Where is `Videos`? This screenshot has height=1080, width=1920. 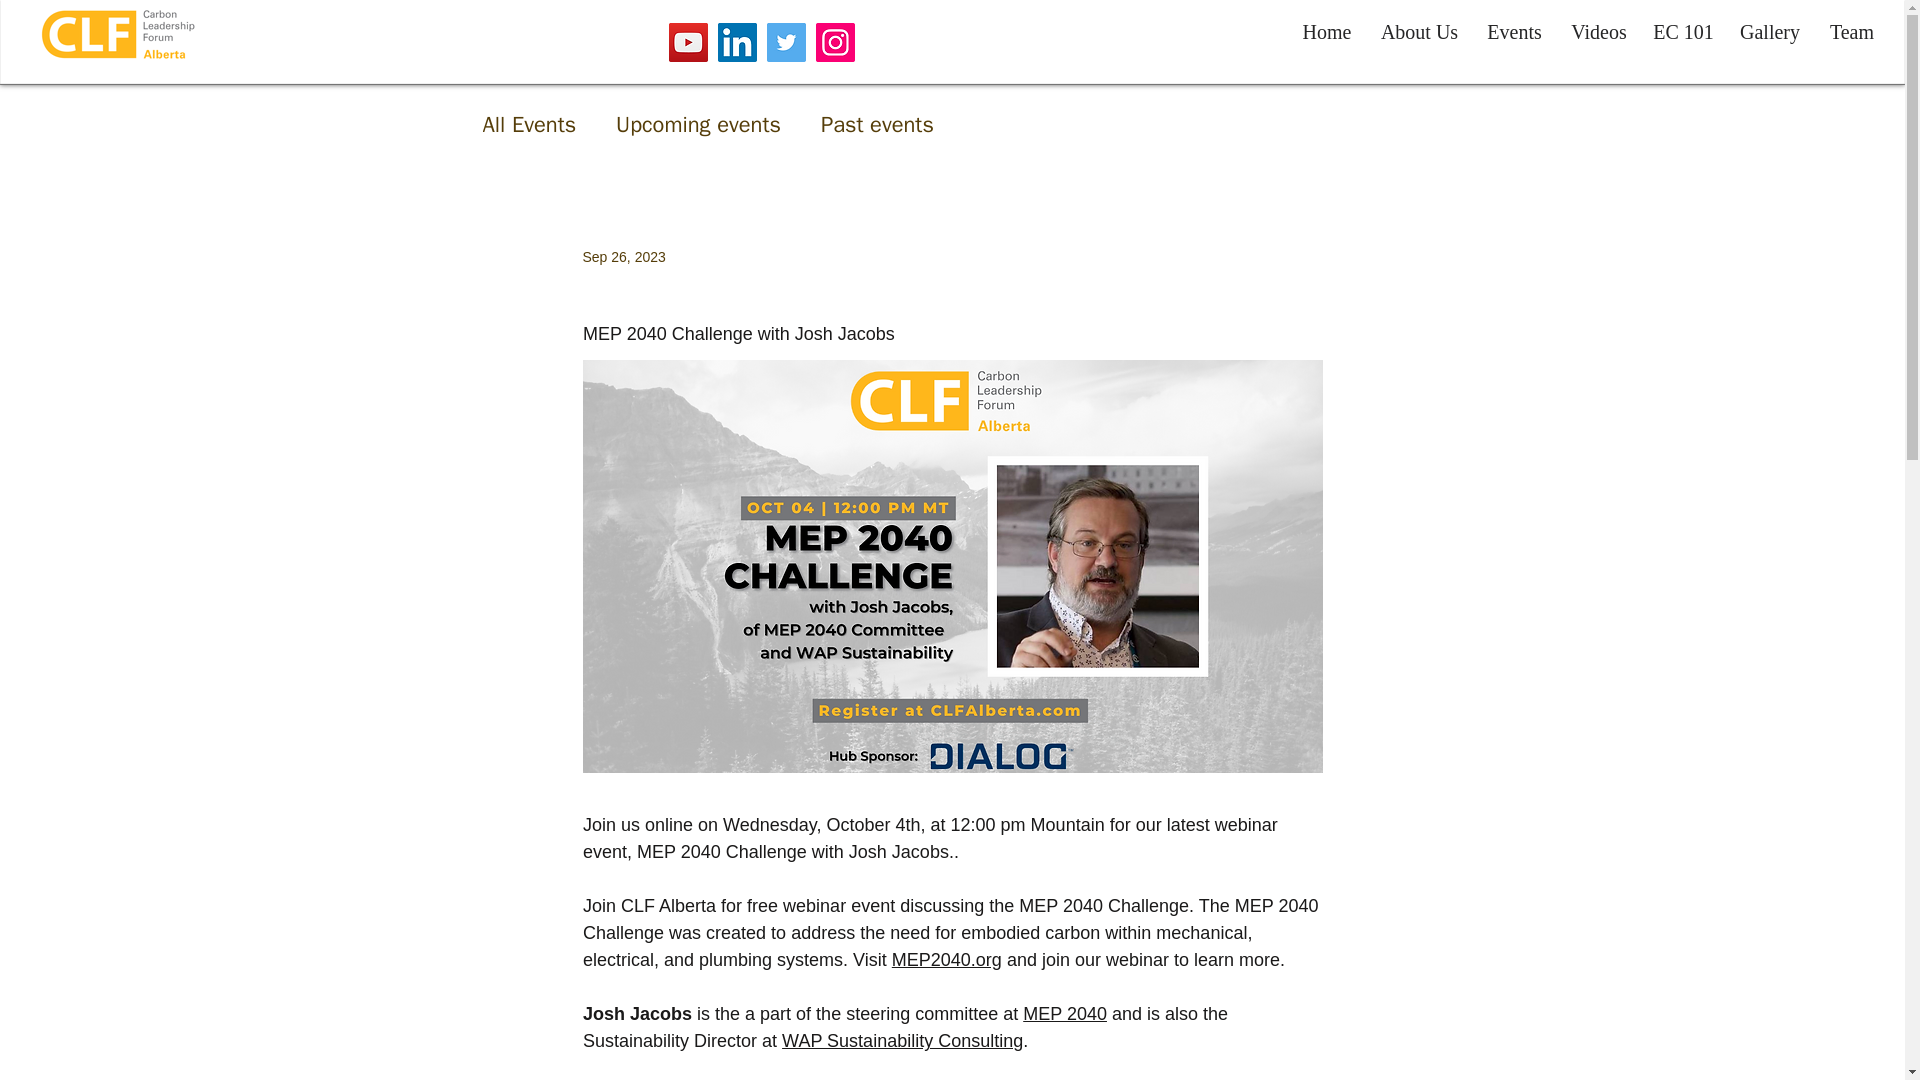
Videos is located at coordinates (1599, 32).